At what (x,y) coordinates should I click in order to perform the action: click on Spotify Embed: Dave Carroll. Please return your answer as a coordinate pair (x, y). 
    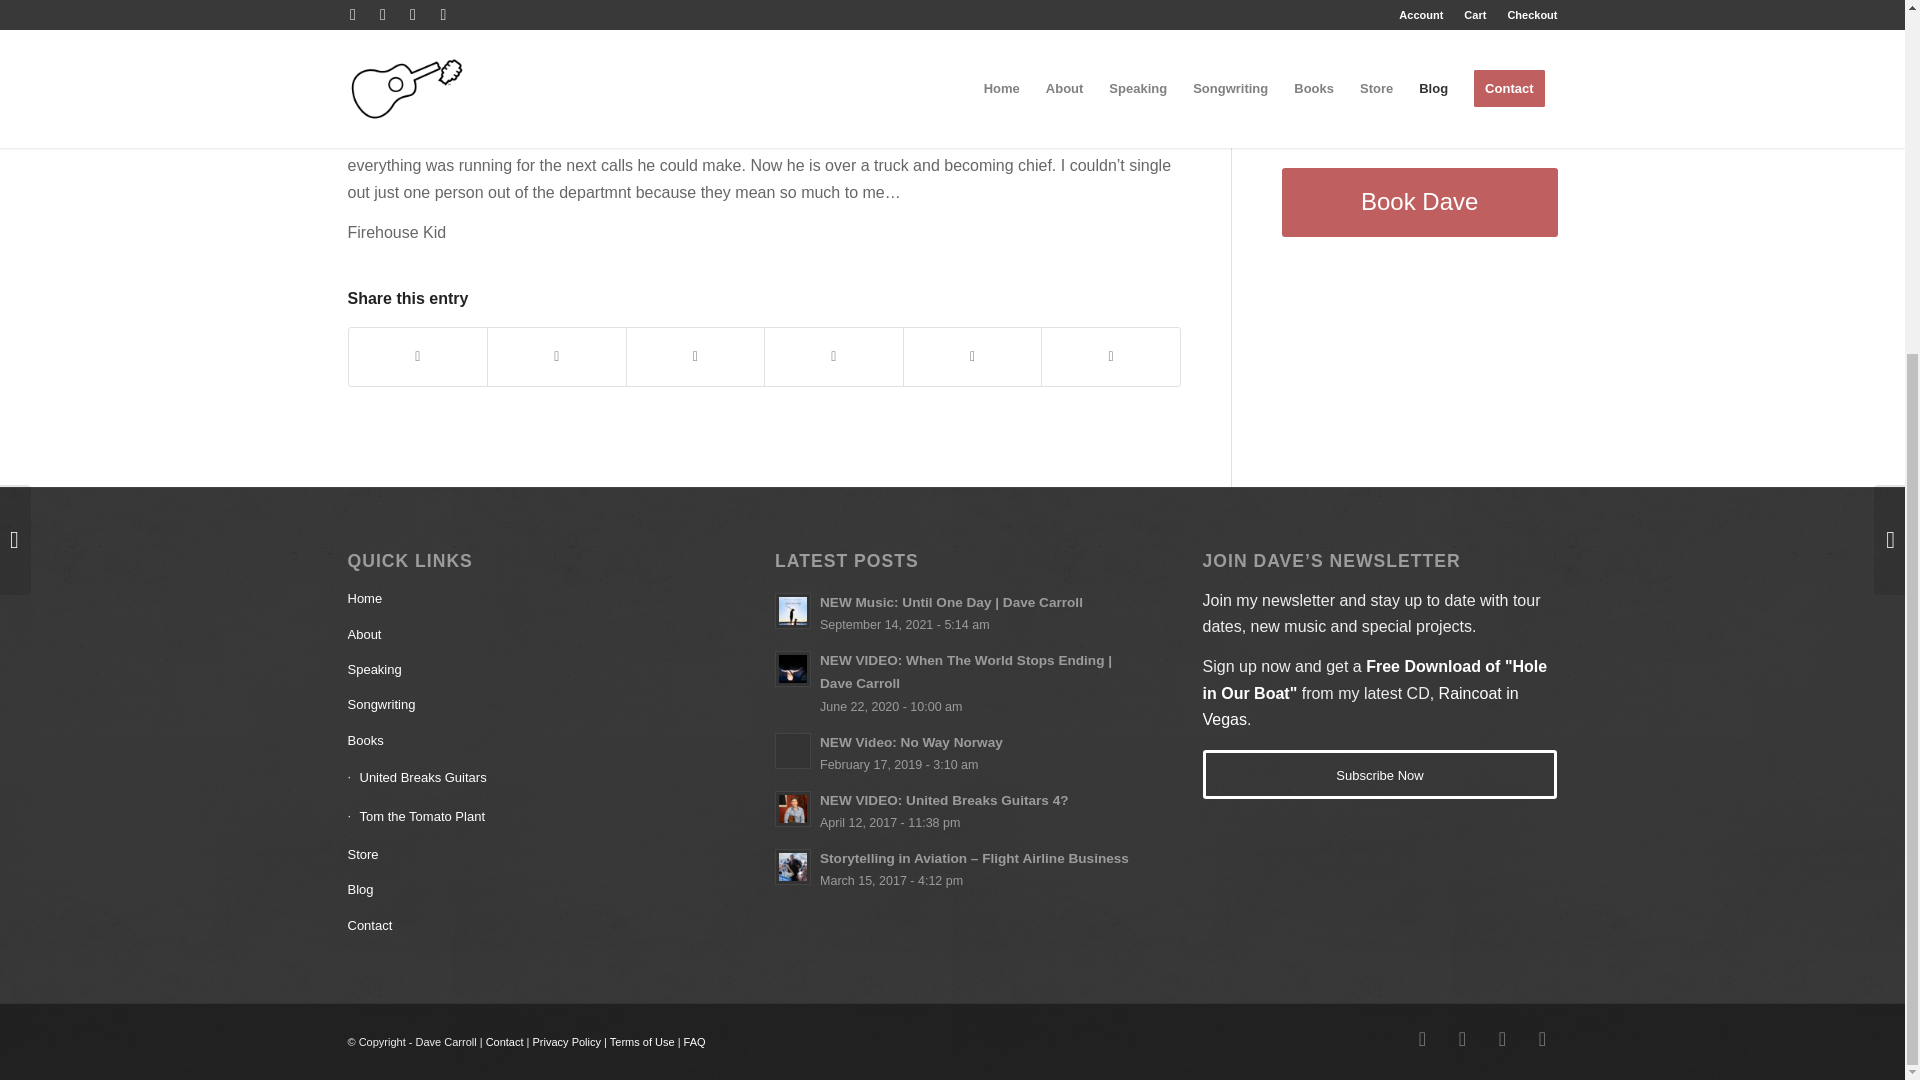
    Looking at the image, I should click on (1420, 44).